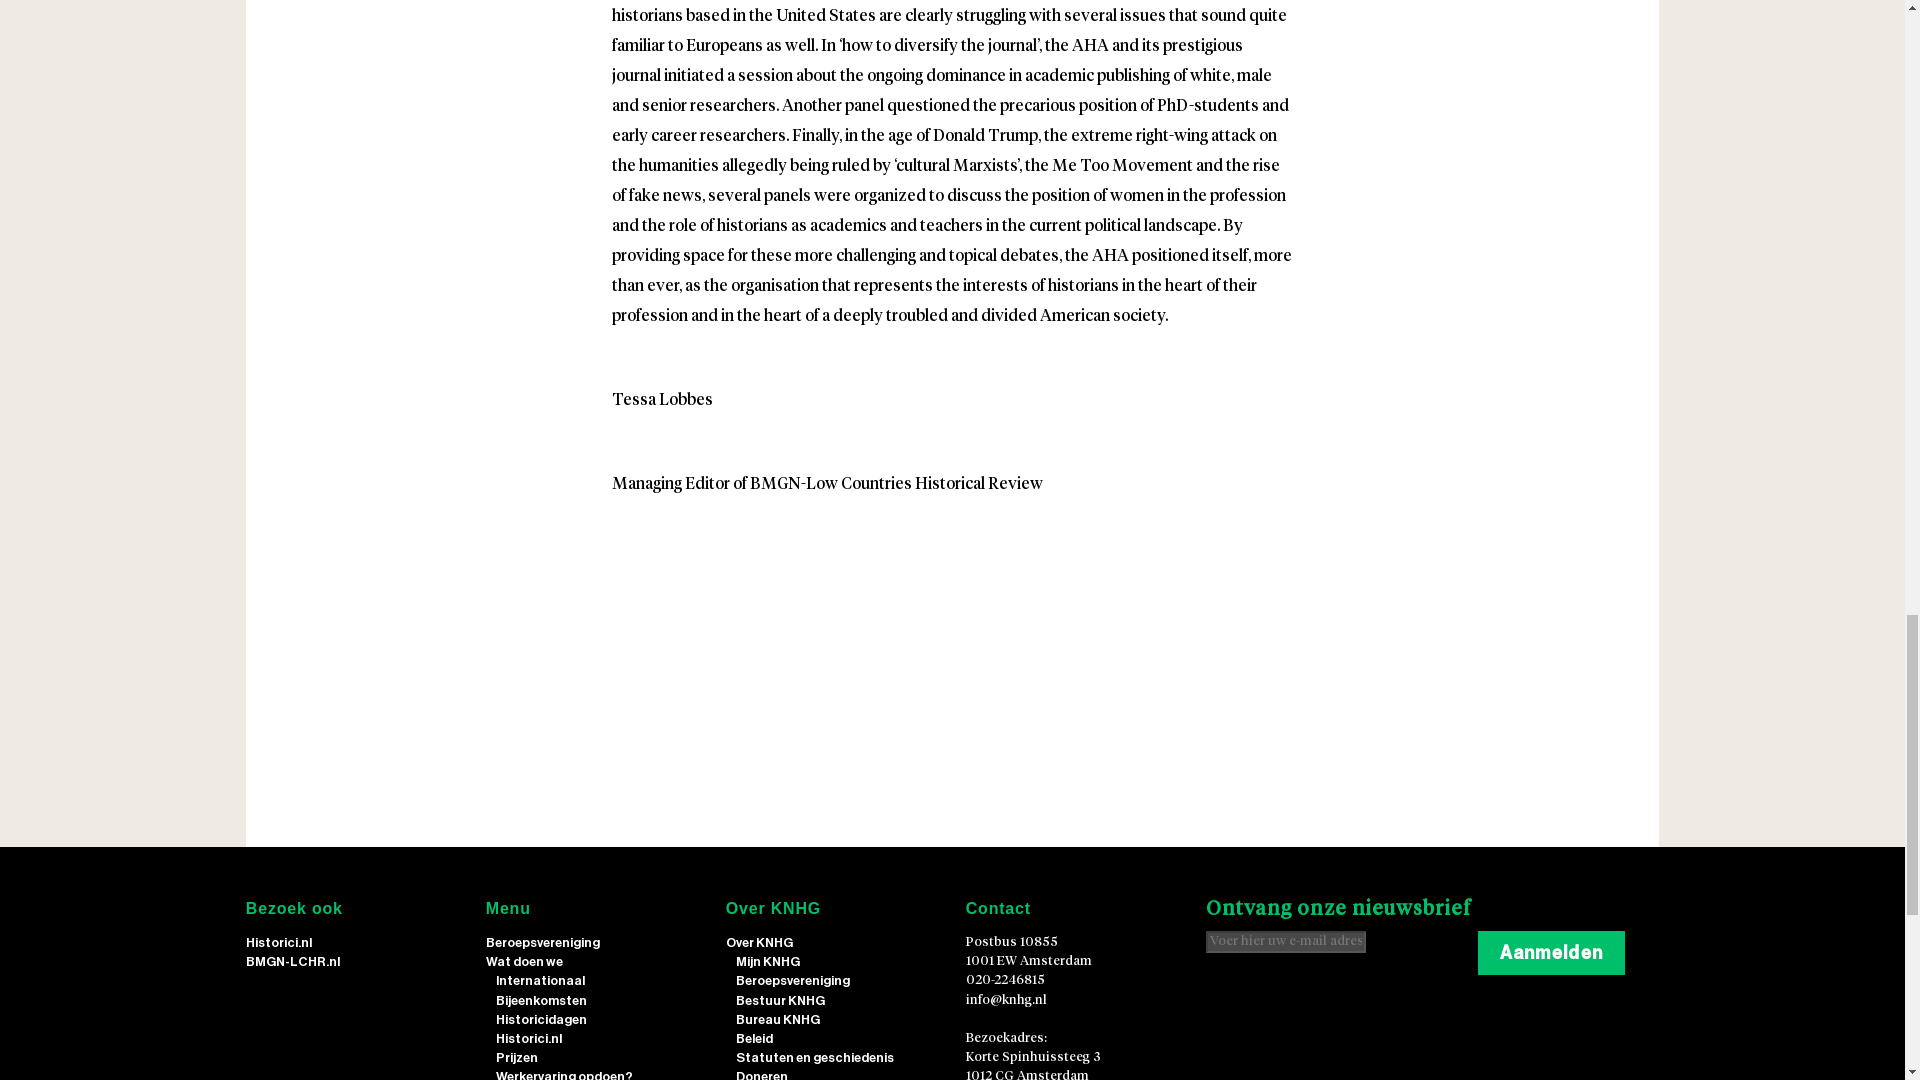  What do you see at coordinates (1551, 952) in the screenshot?
I see `Aanmelden` at bounding box center [1551, 952].